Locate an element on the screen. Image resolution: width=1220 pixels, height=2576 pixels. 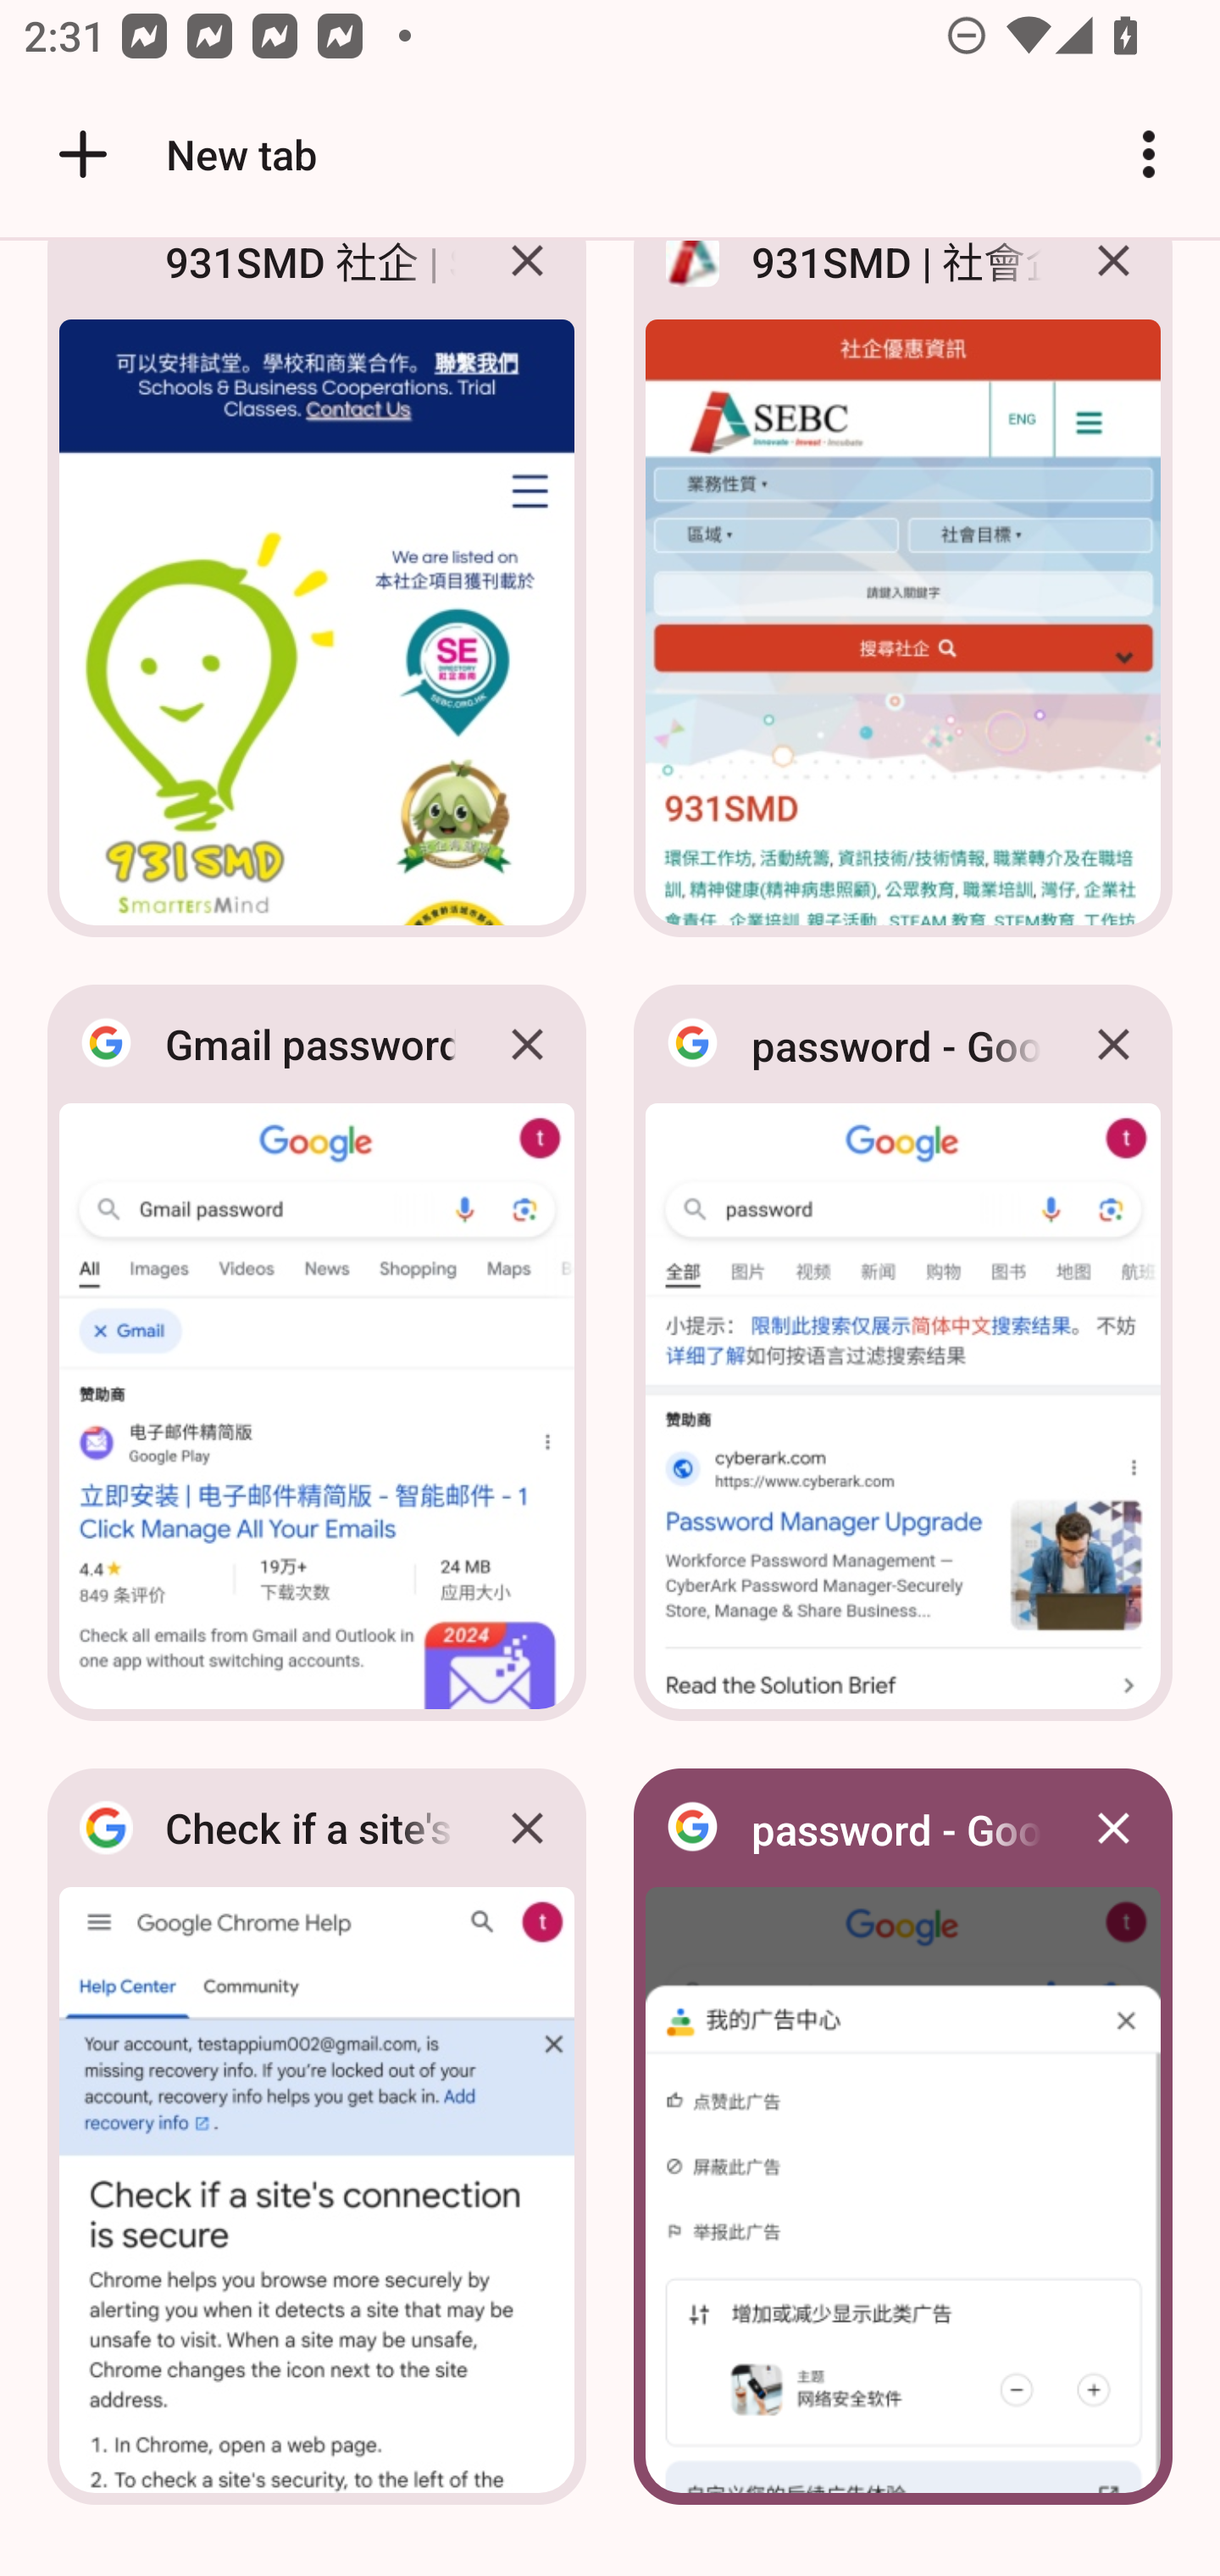
New tab is located at coordinates (182, 154).